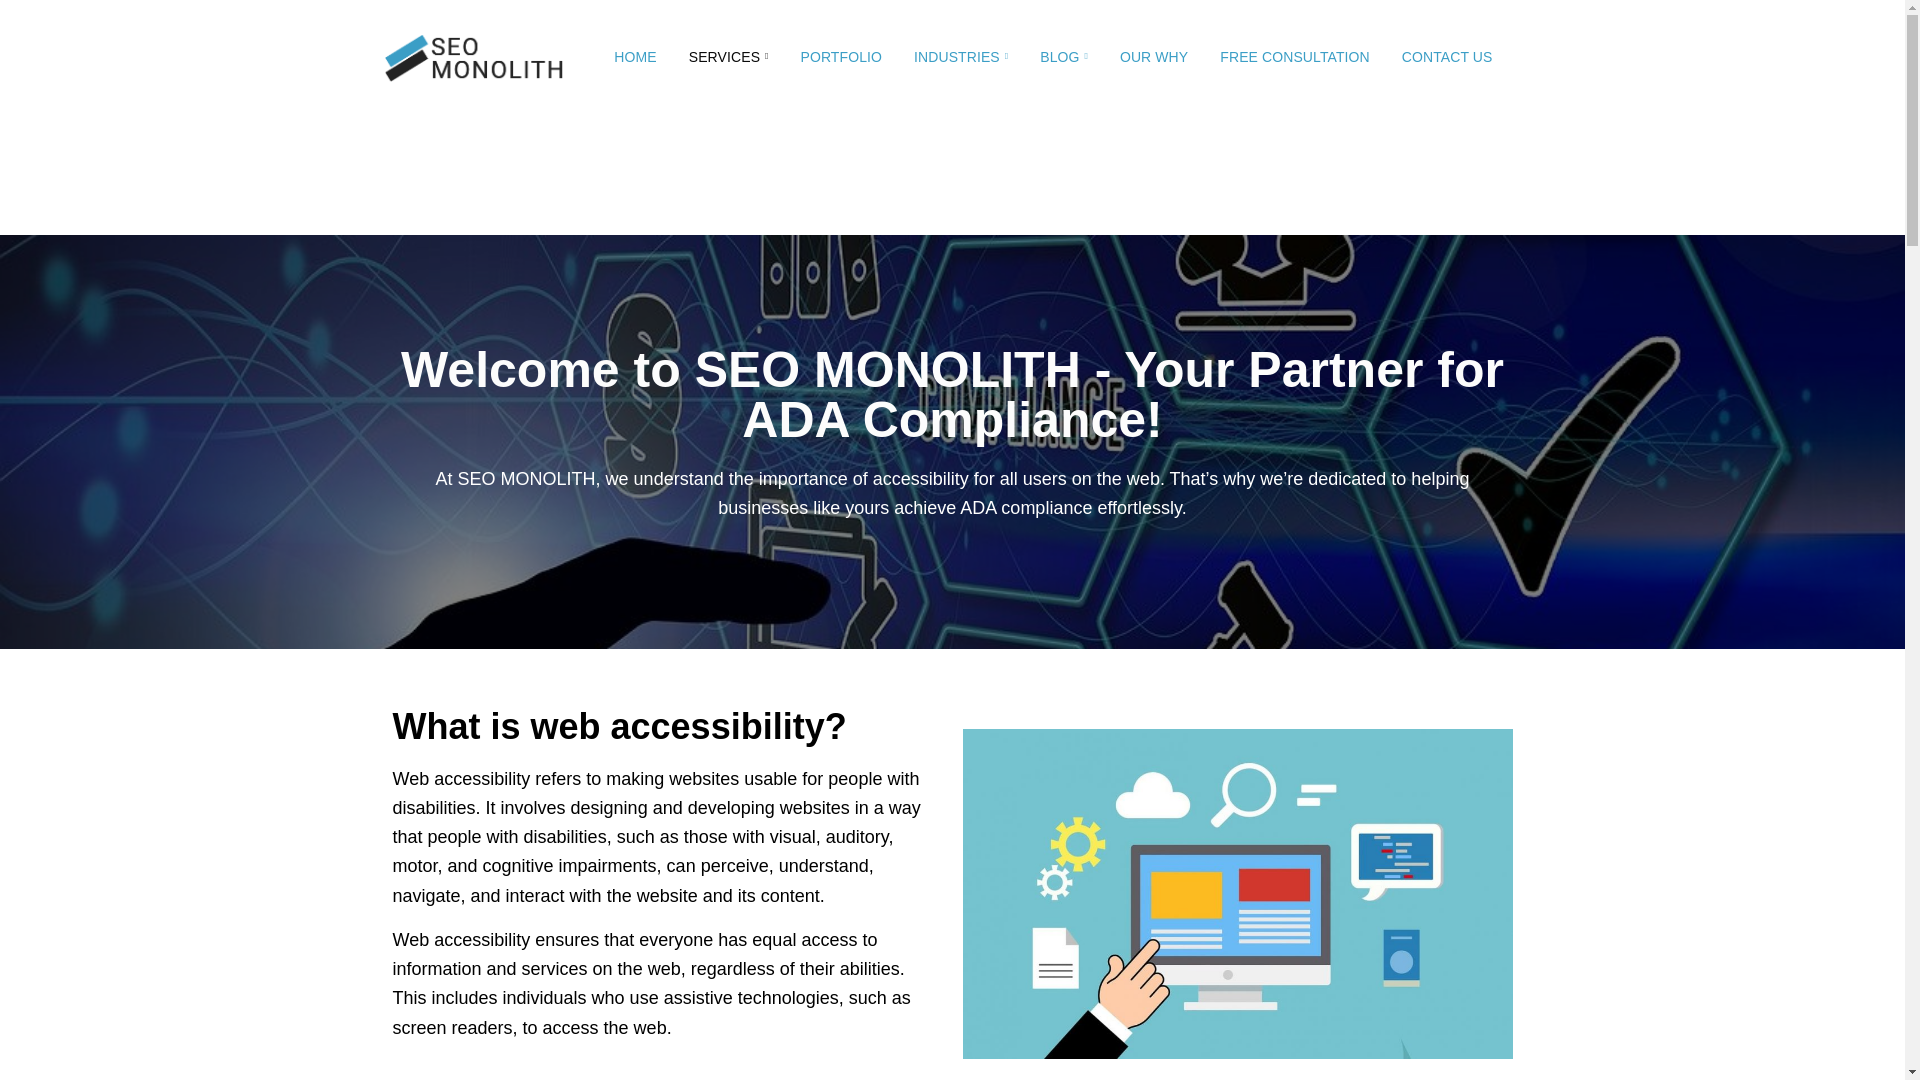 This screenshot has height=1080, width=1920. Describe the element at coordinates (1294, 57) in the screenshot. I see `FREE CONSULTATION` at that location.